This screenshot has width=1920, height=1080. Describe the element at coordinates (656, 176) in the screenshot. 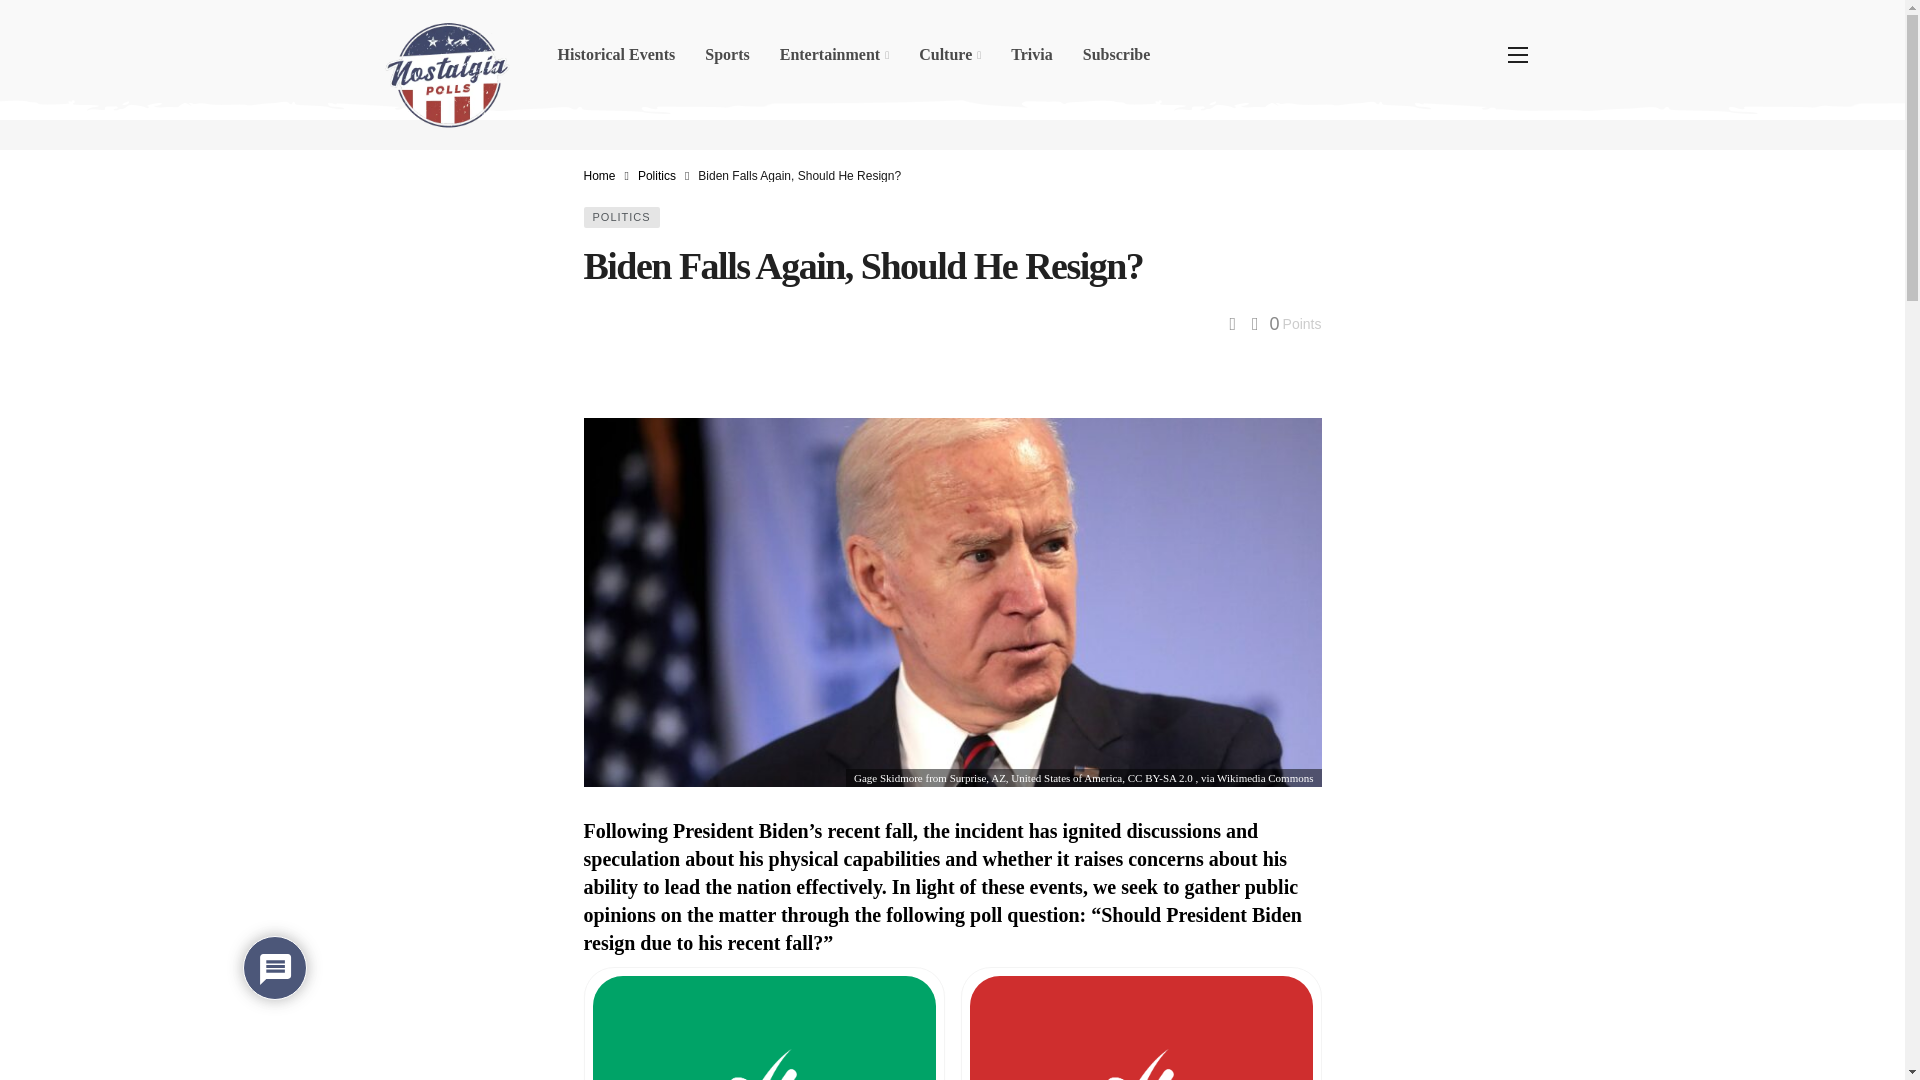

I see `Politics` at that location.